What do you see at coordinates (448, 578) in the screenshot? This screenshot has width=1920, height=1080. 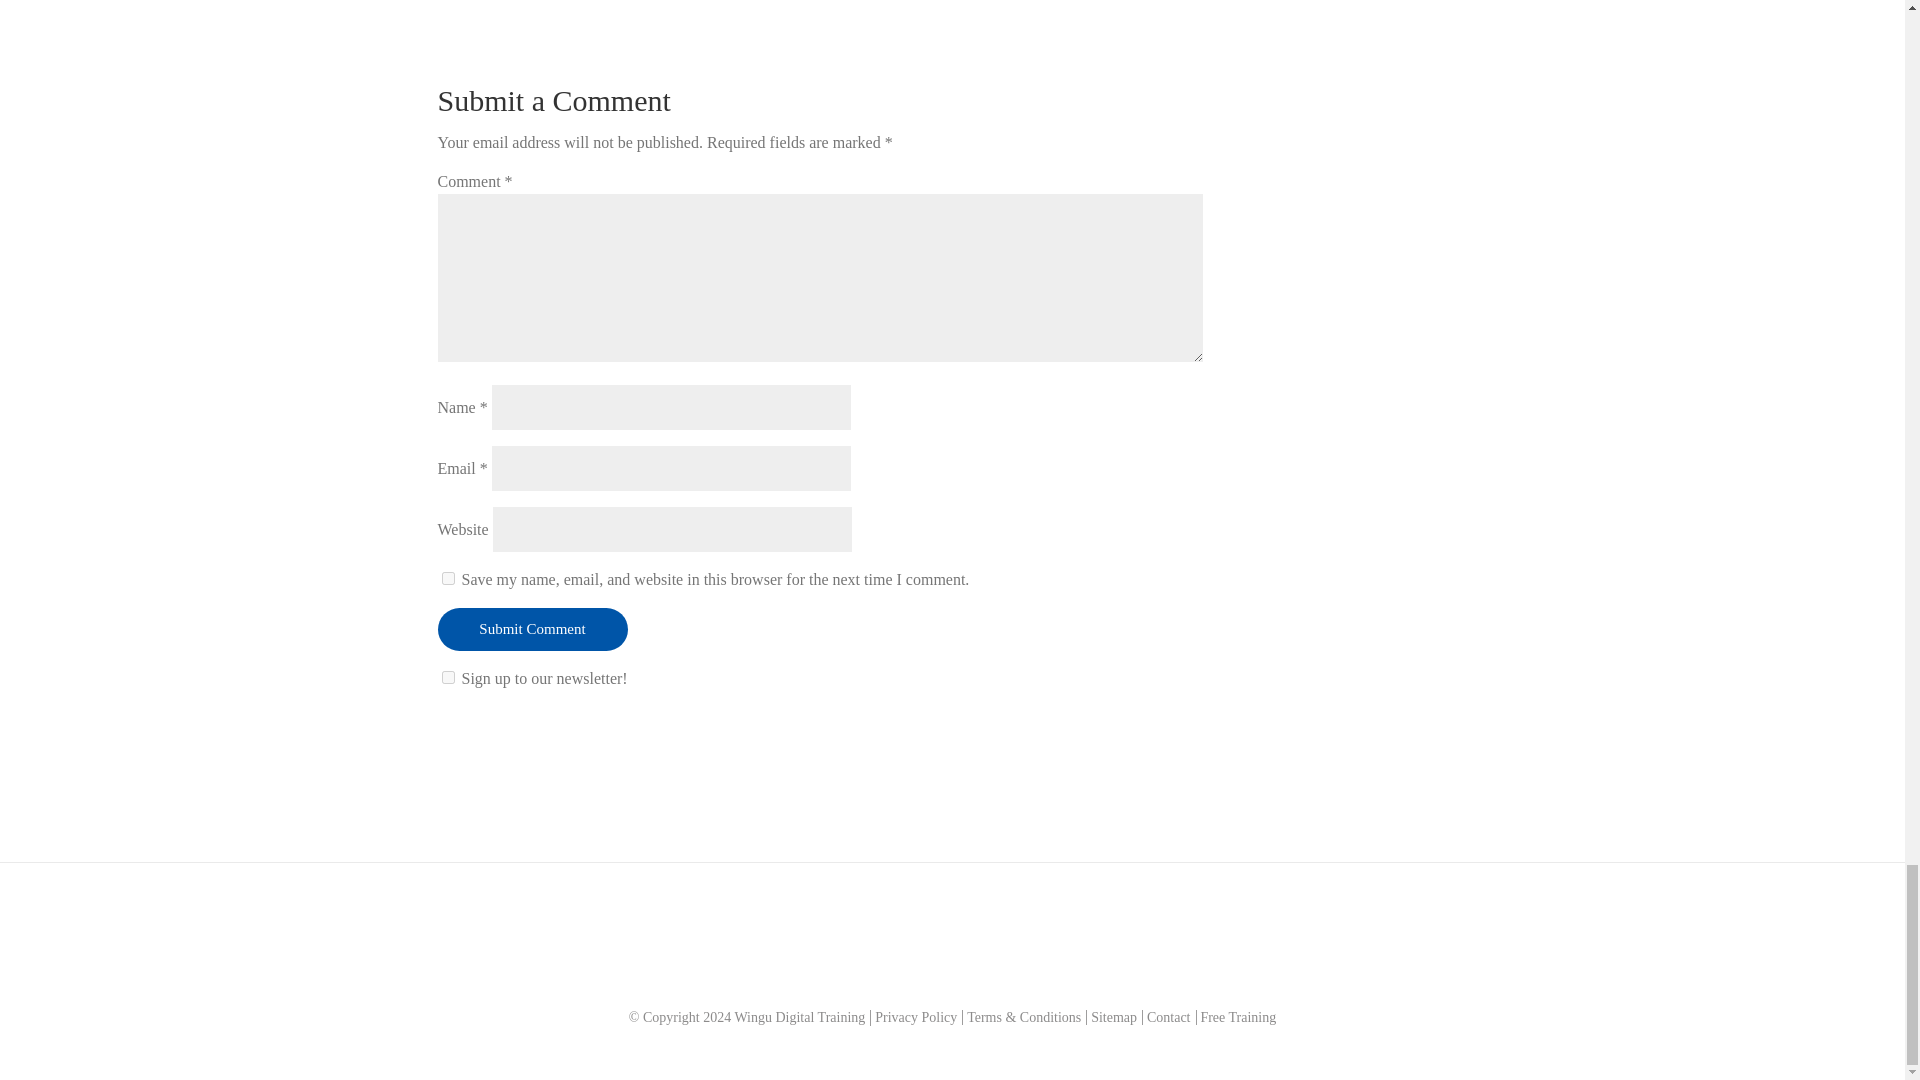 I see `yes` at bounding box center [448, 578].